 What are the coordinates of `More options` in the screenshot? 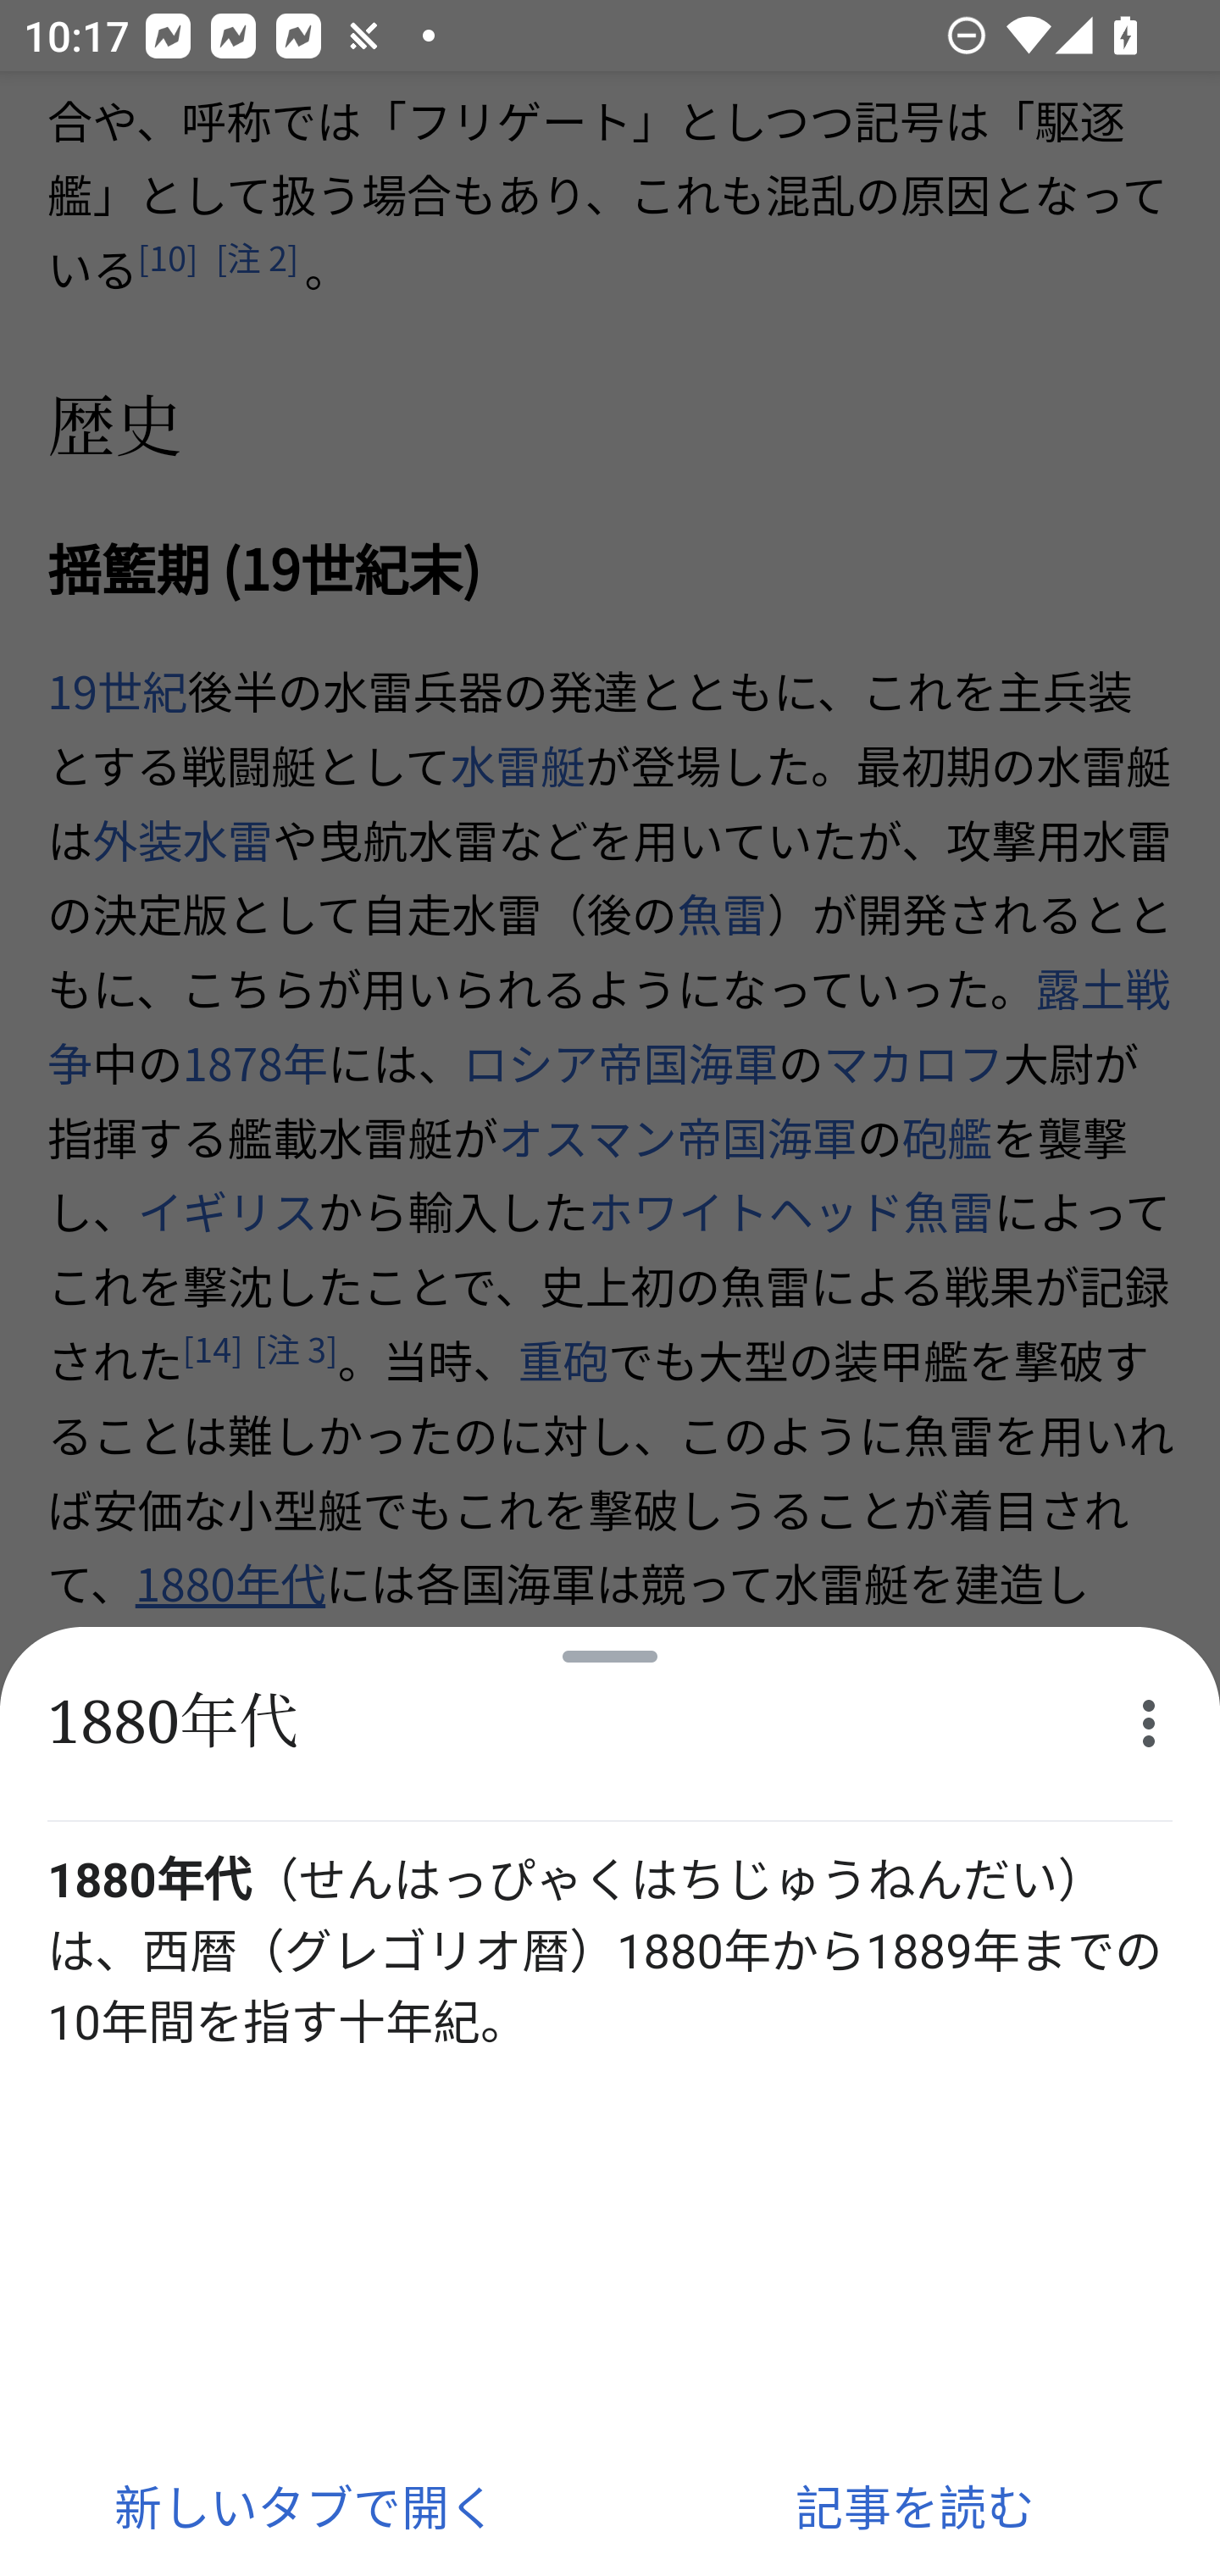 It's located at (1149, 1723).